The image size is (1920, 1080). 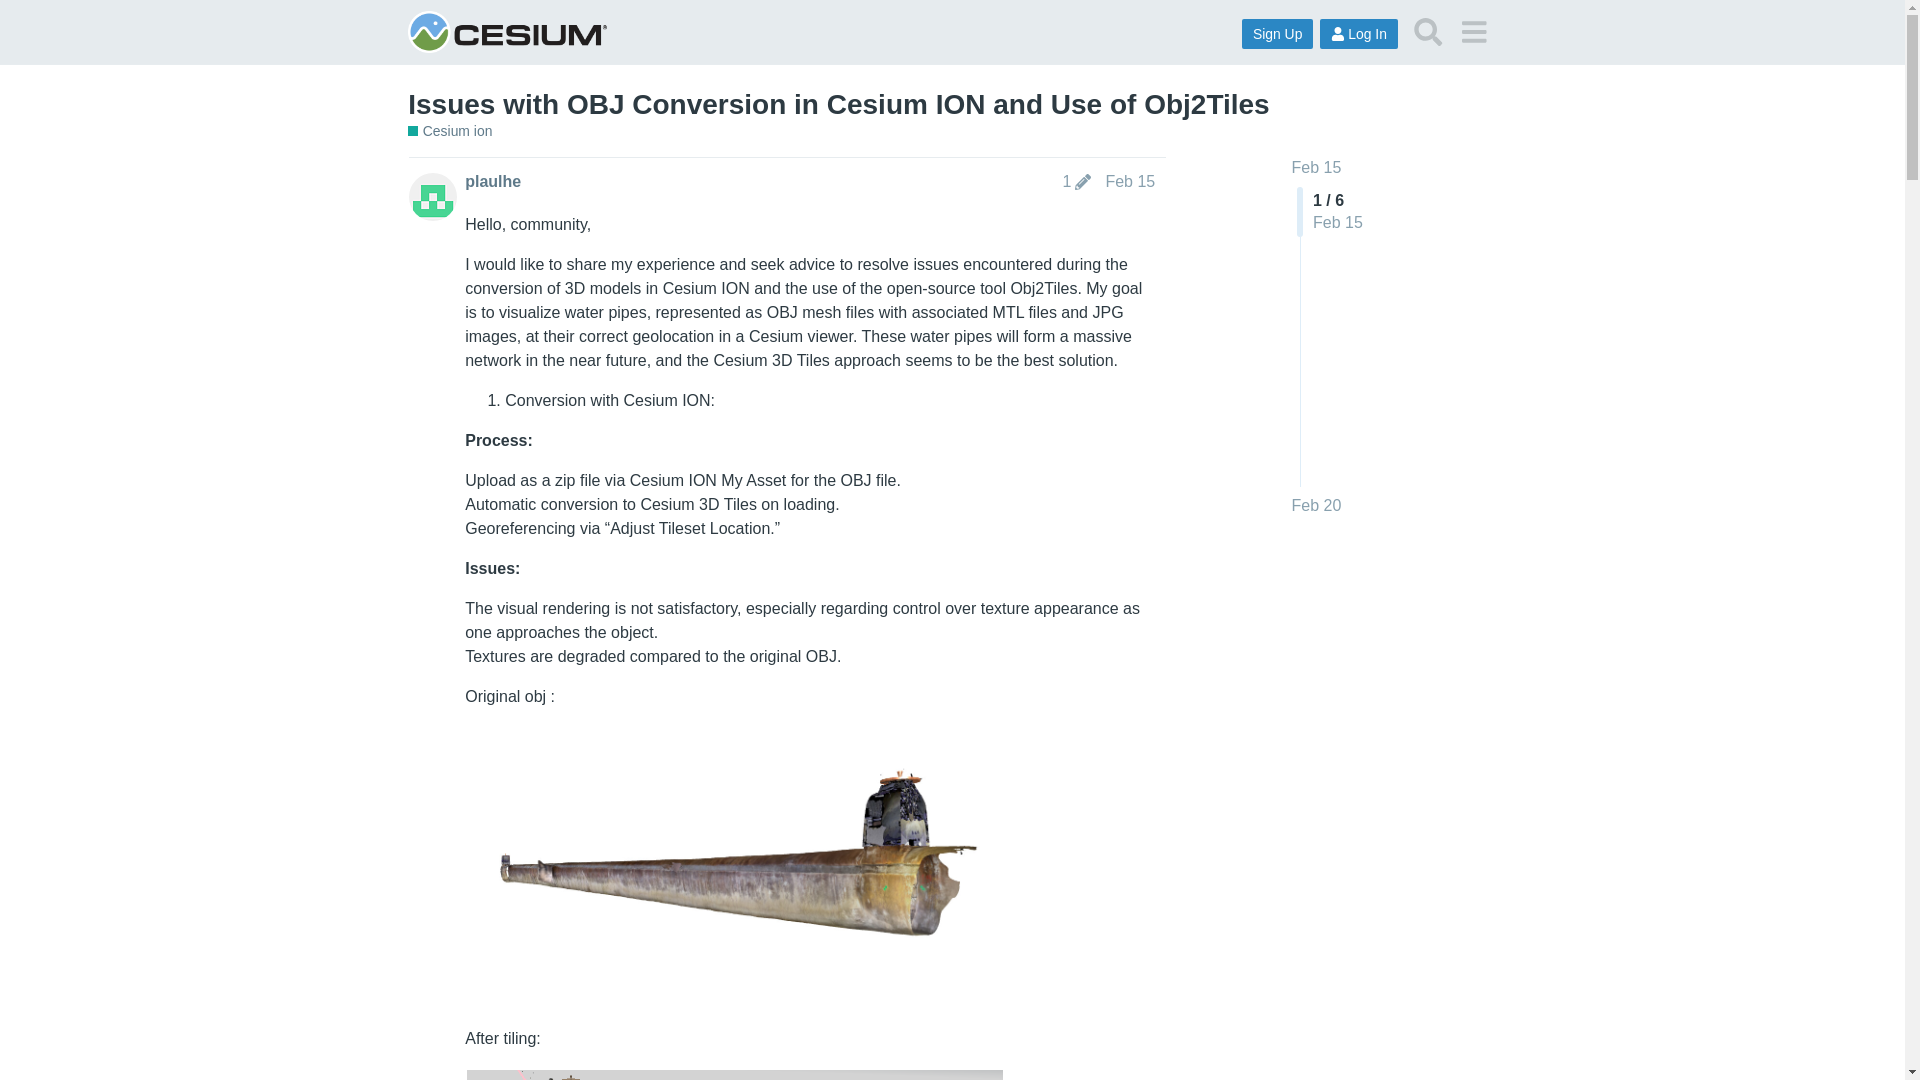 I want to click on Cesium ion, so click(x=449, y=132).